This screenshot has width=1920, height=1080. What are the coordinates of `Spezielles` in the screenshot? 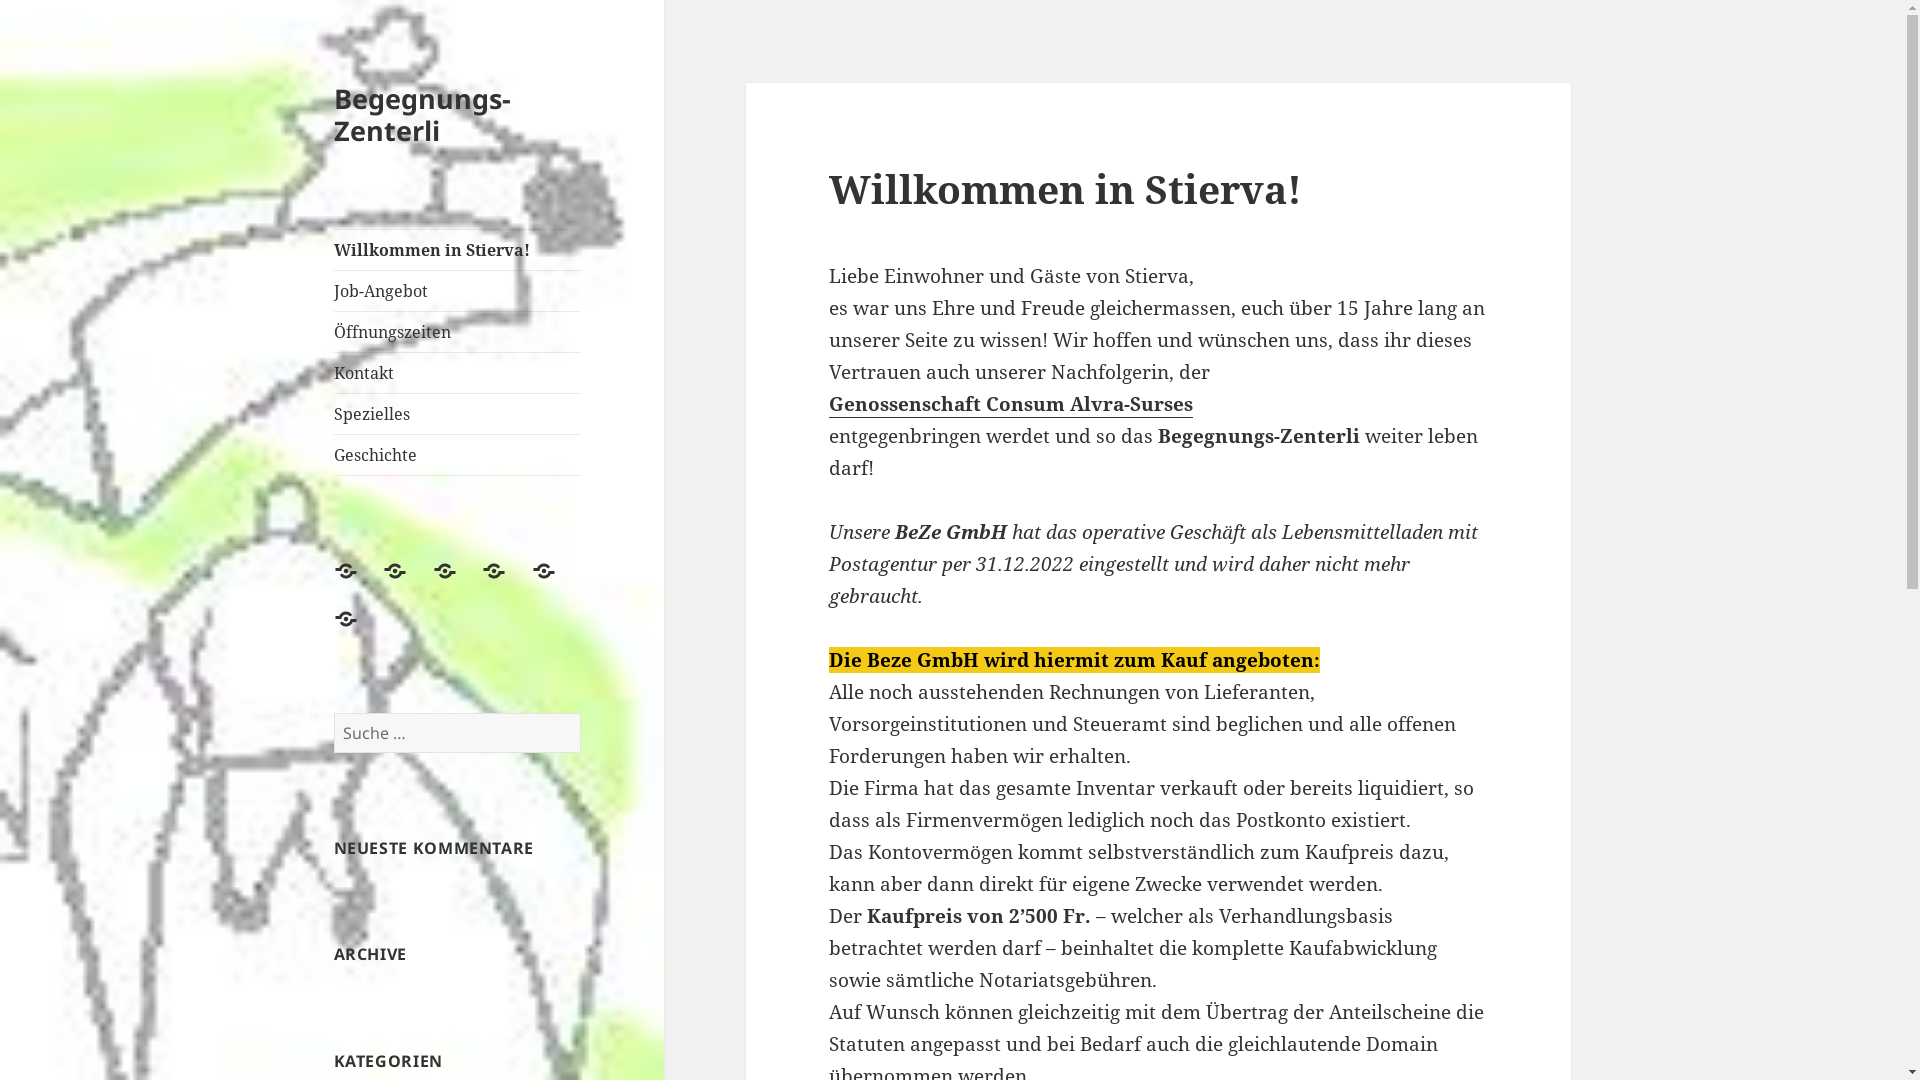 It's located at (458, 414).